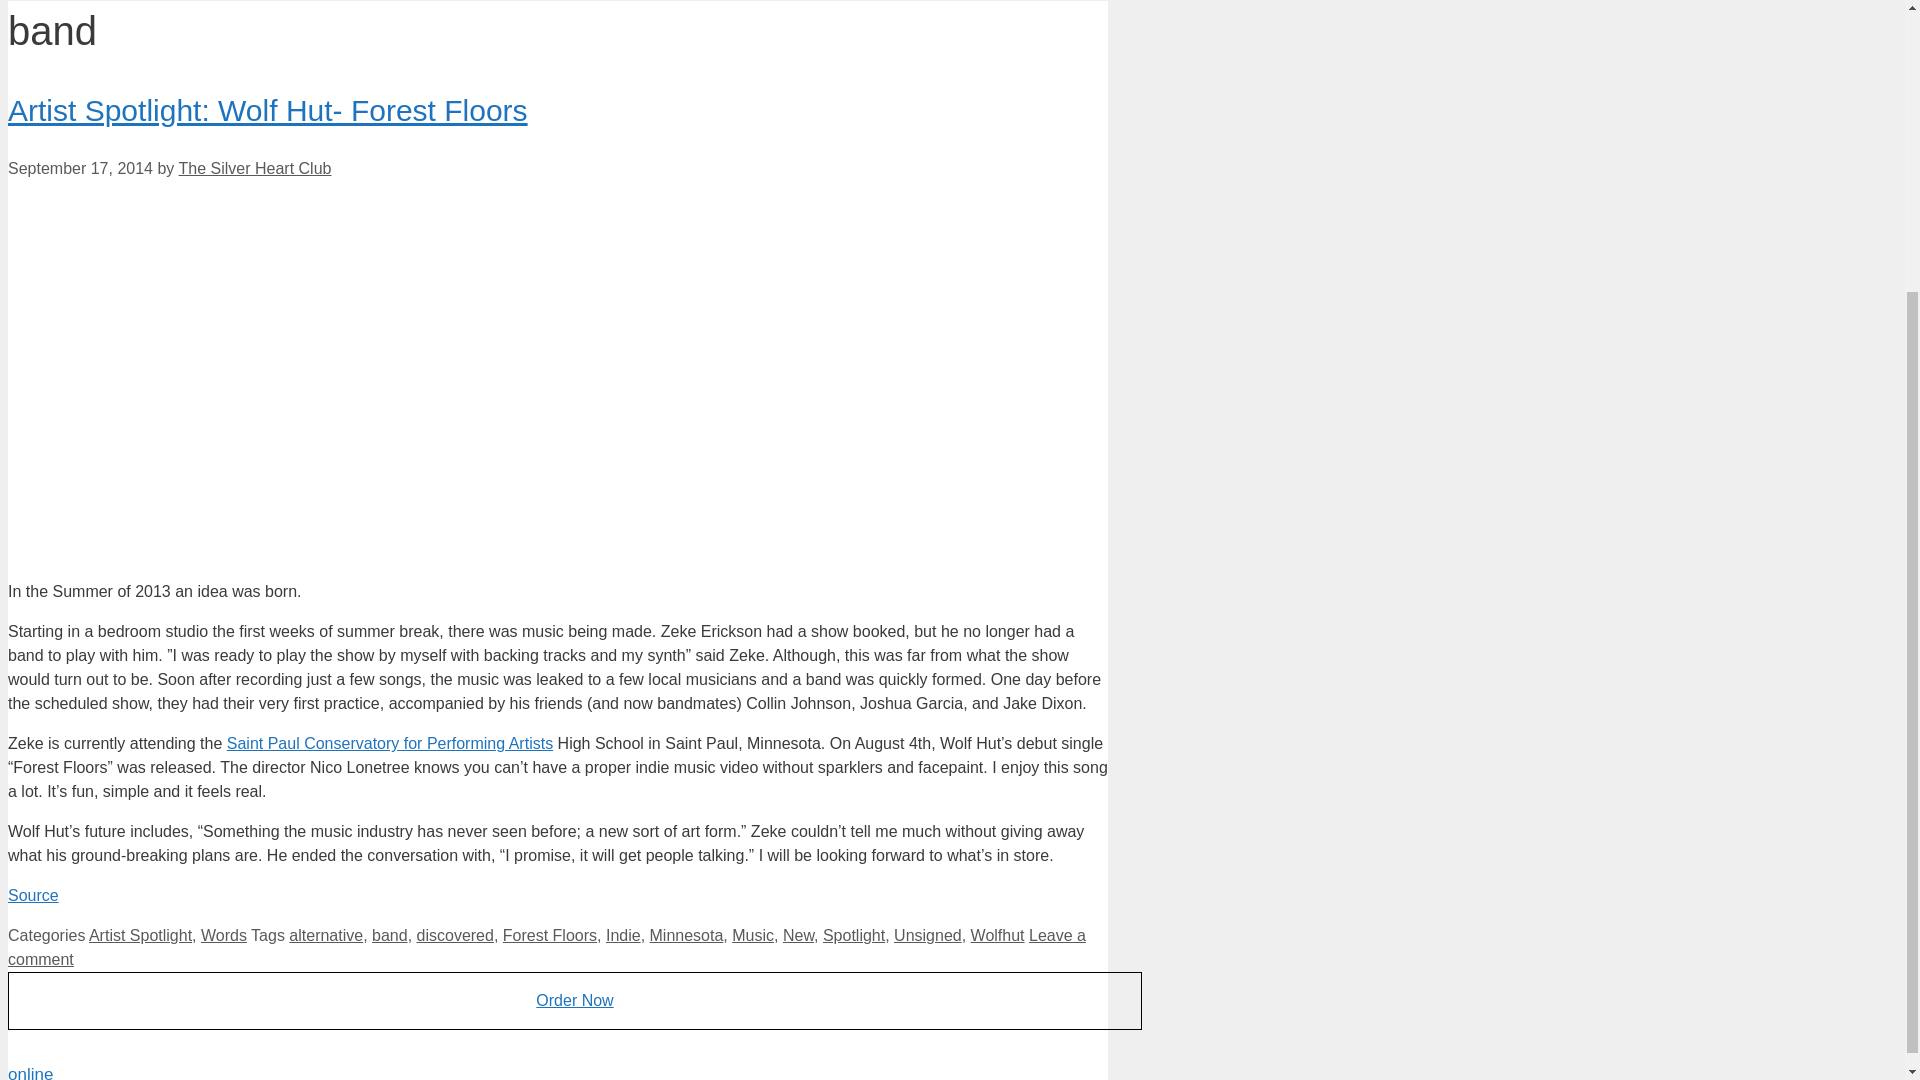  I want to click on Words, so click(224, 934).